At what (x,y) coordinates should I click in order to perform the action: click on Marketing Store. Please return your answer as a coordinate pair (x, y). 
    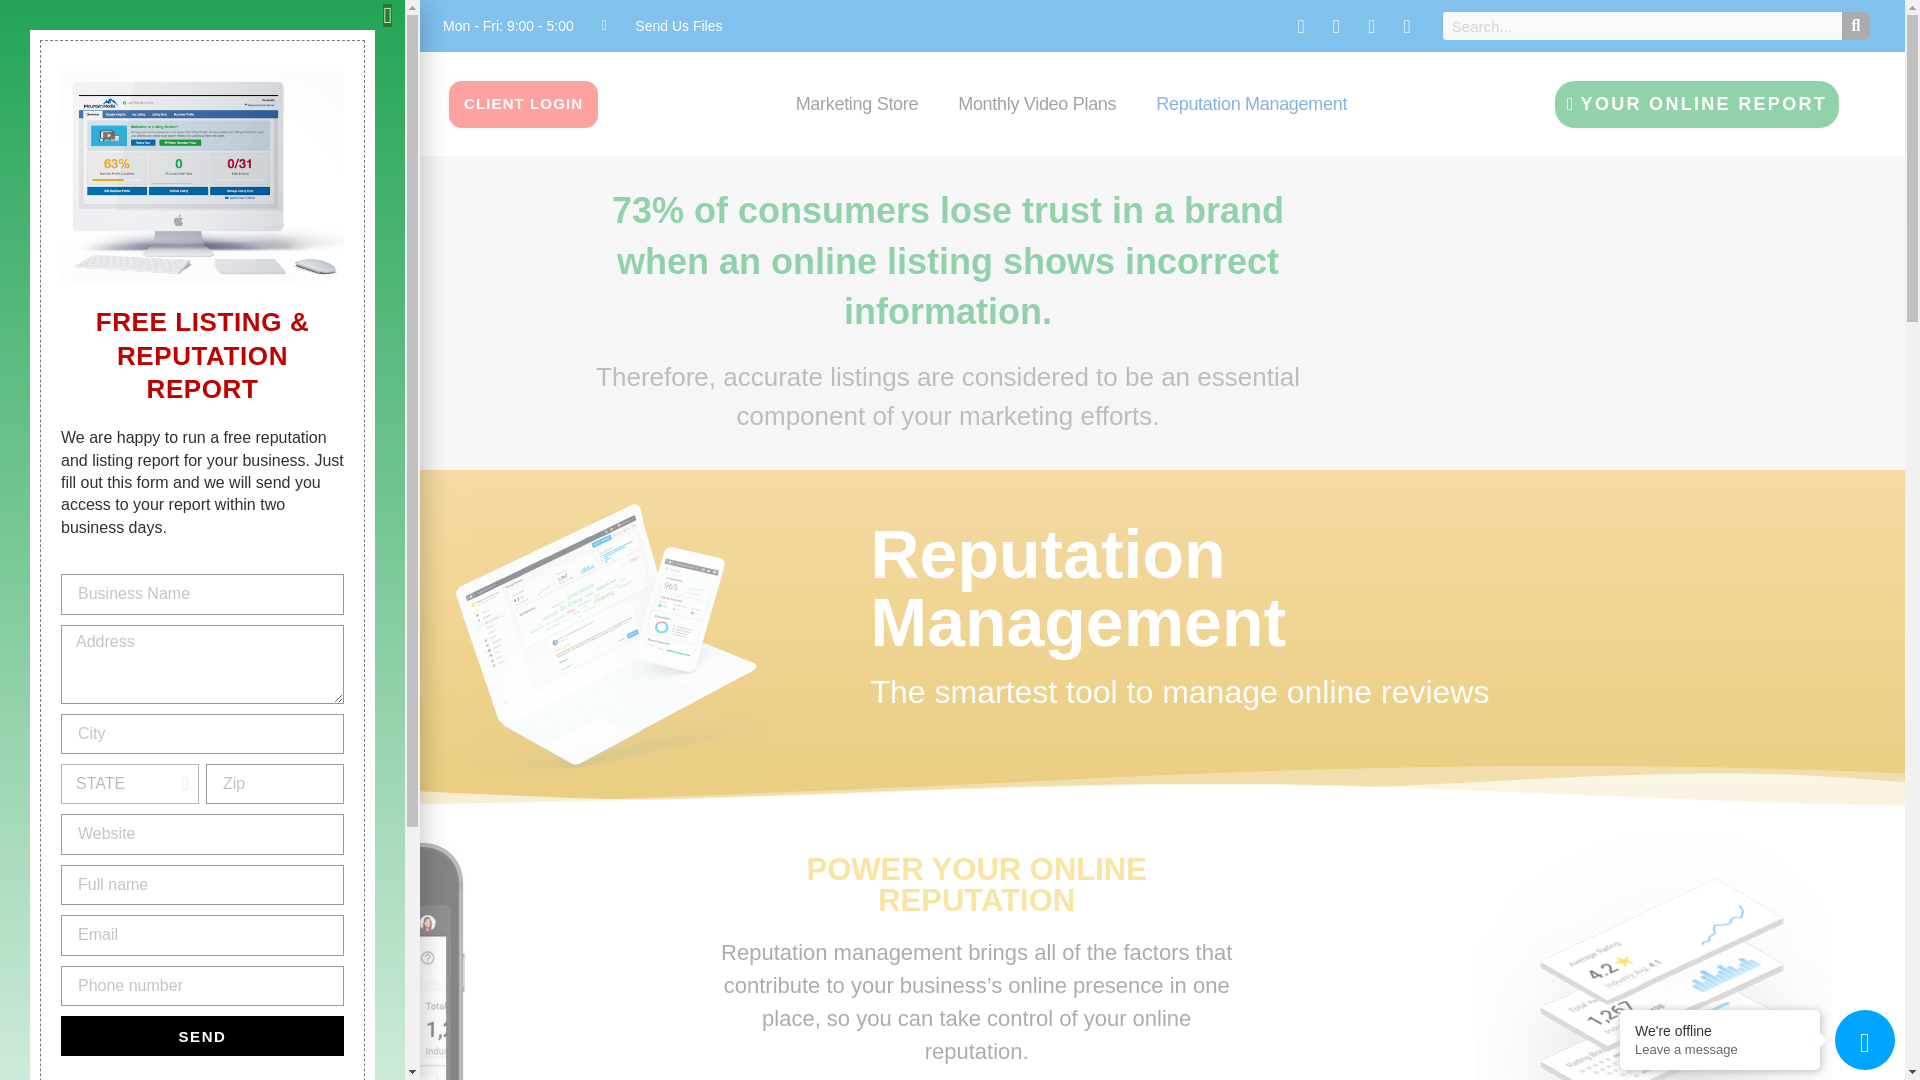
    Looking at the image, I should click on (856, 78).